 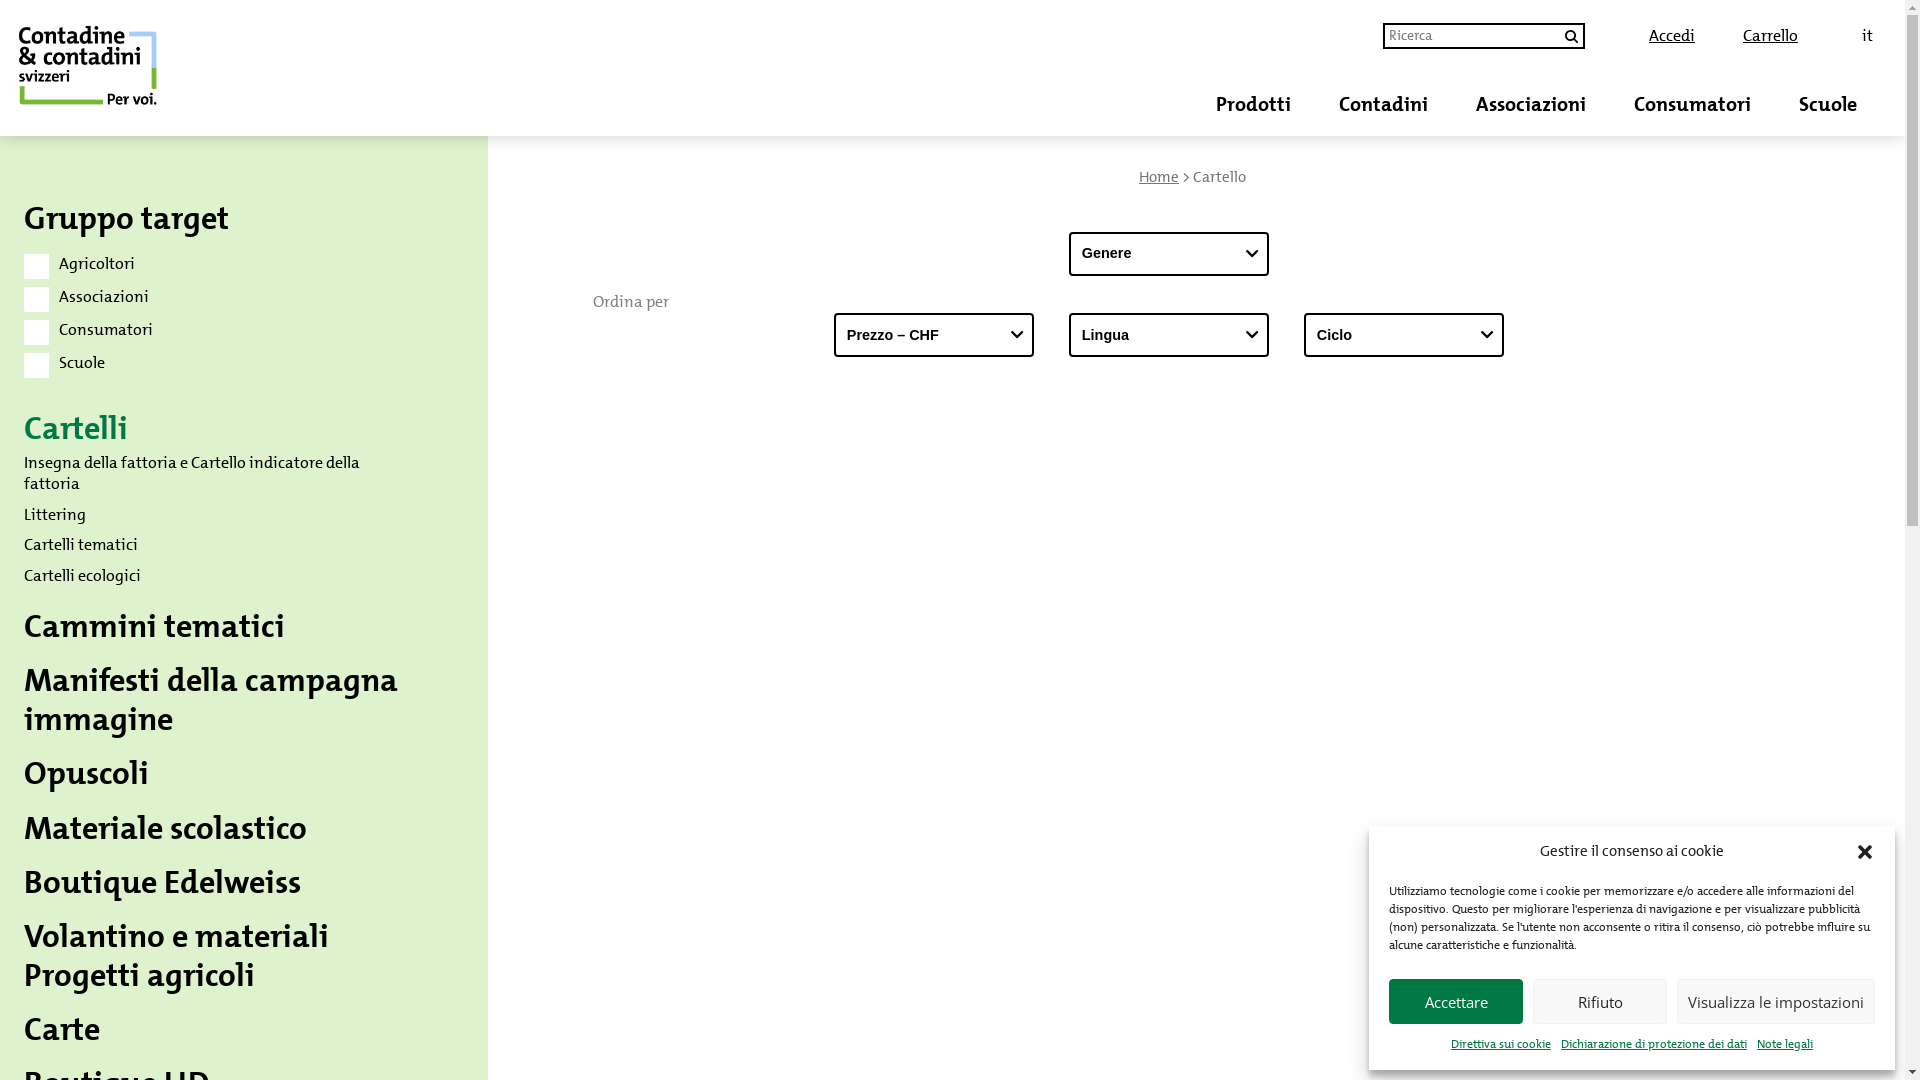 What do you see at coordinates (1776, 1002) in the screenshot?
I see `Visualizza le impostazioni` at bounding box center [1776, 1002].